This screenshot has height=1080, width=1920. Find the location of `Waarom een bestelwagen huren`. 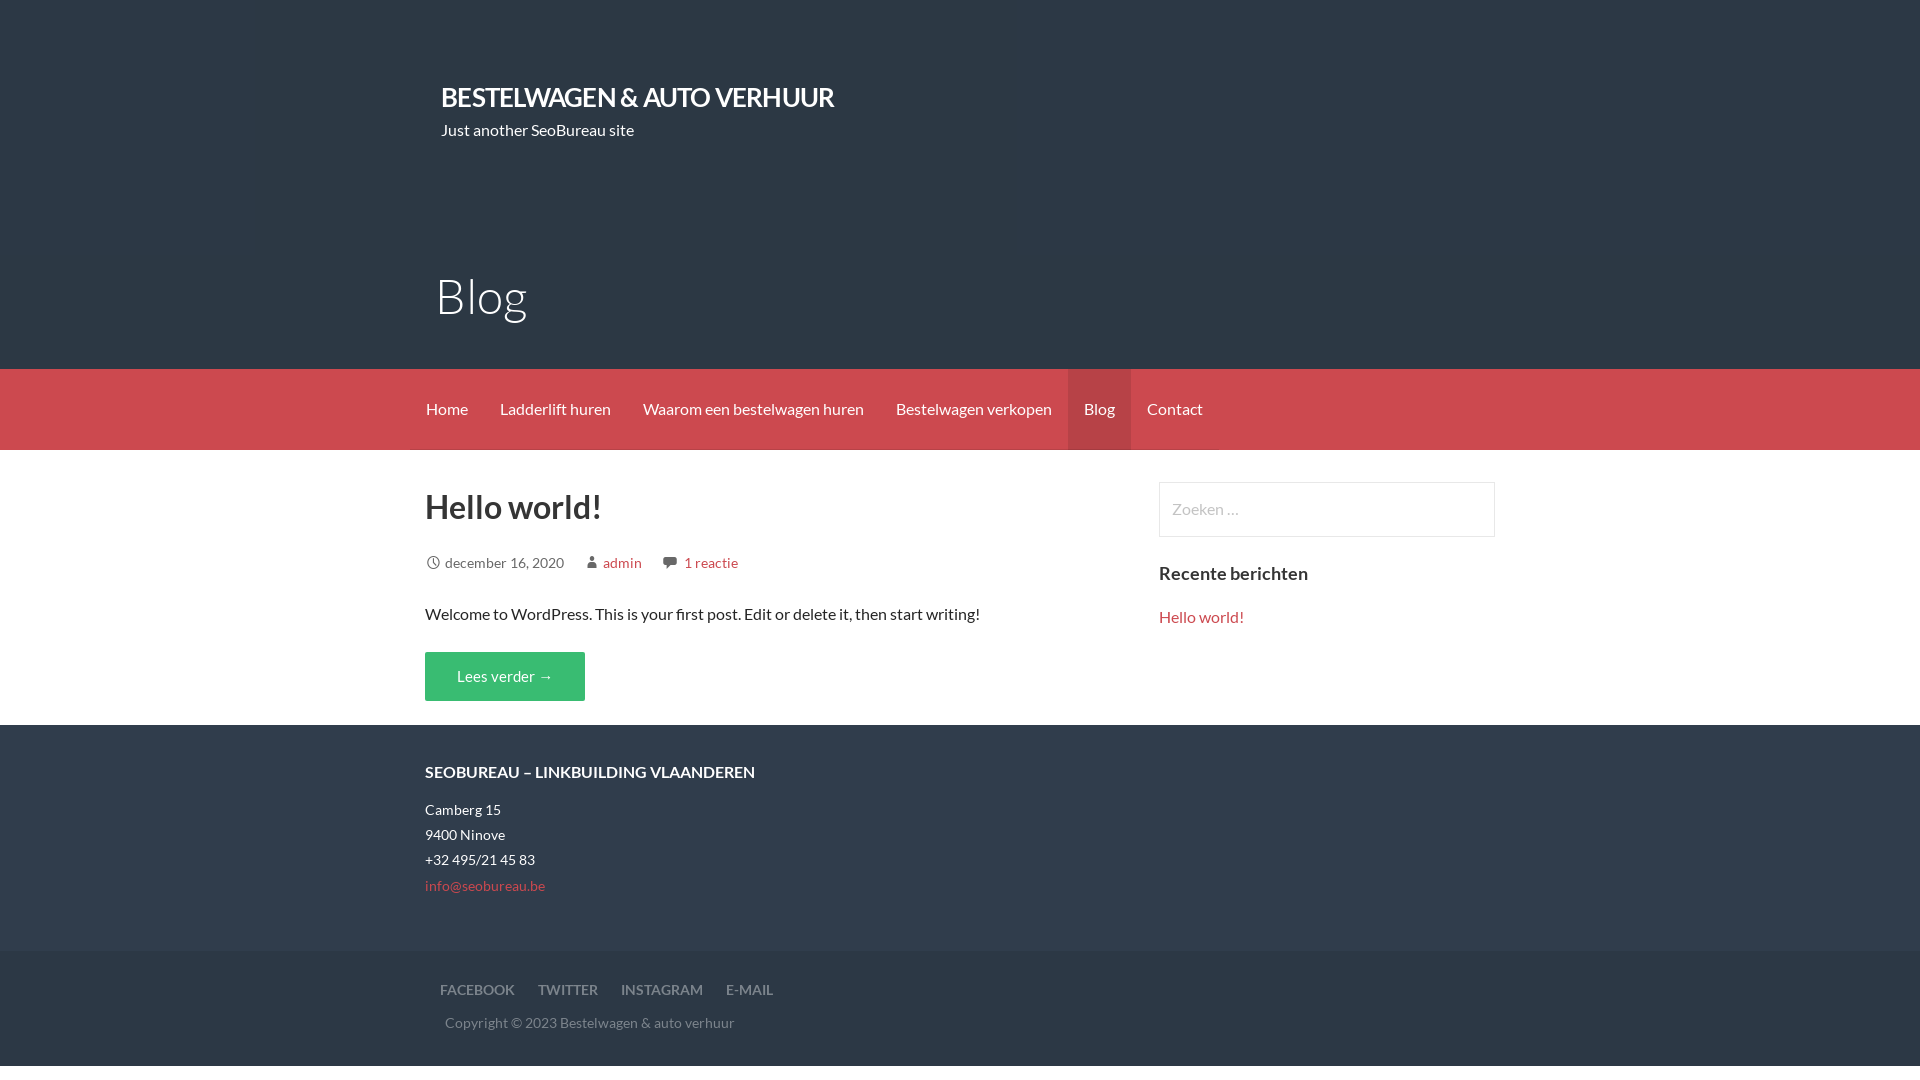

Waarom een bestelwagen huren is located at coordinates (754, 410).